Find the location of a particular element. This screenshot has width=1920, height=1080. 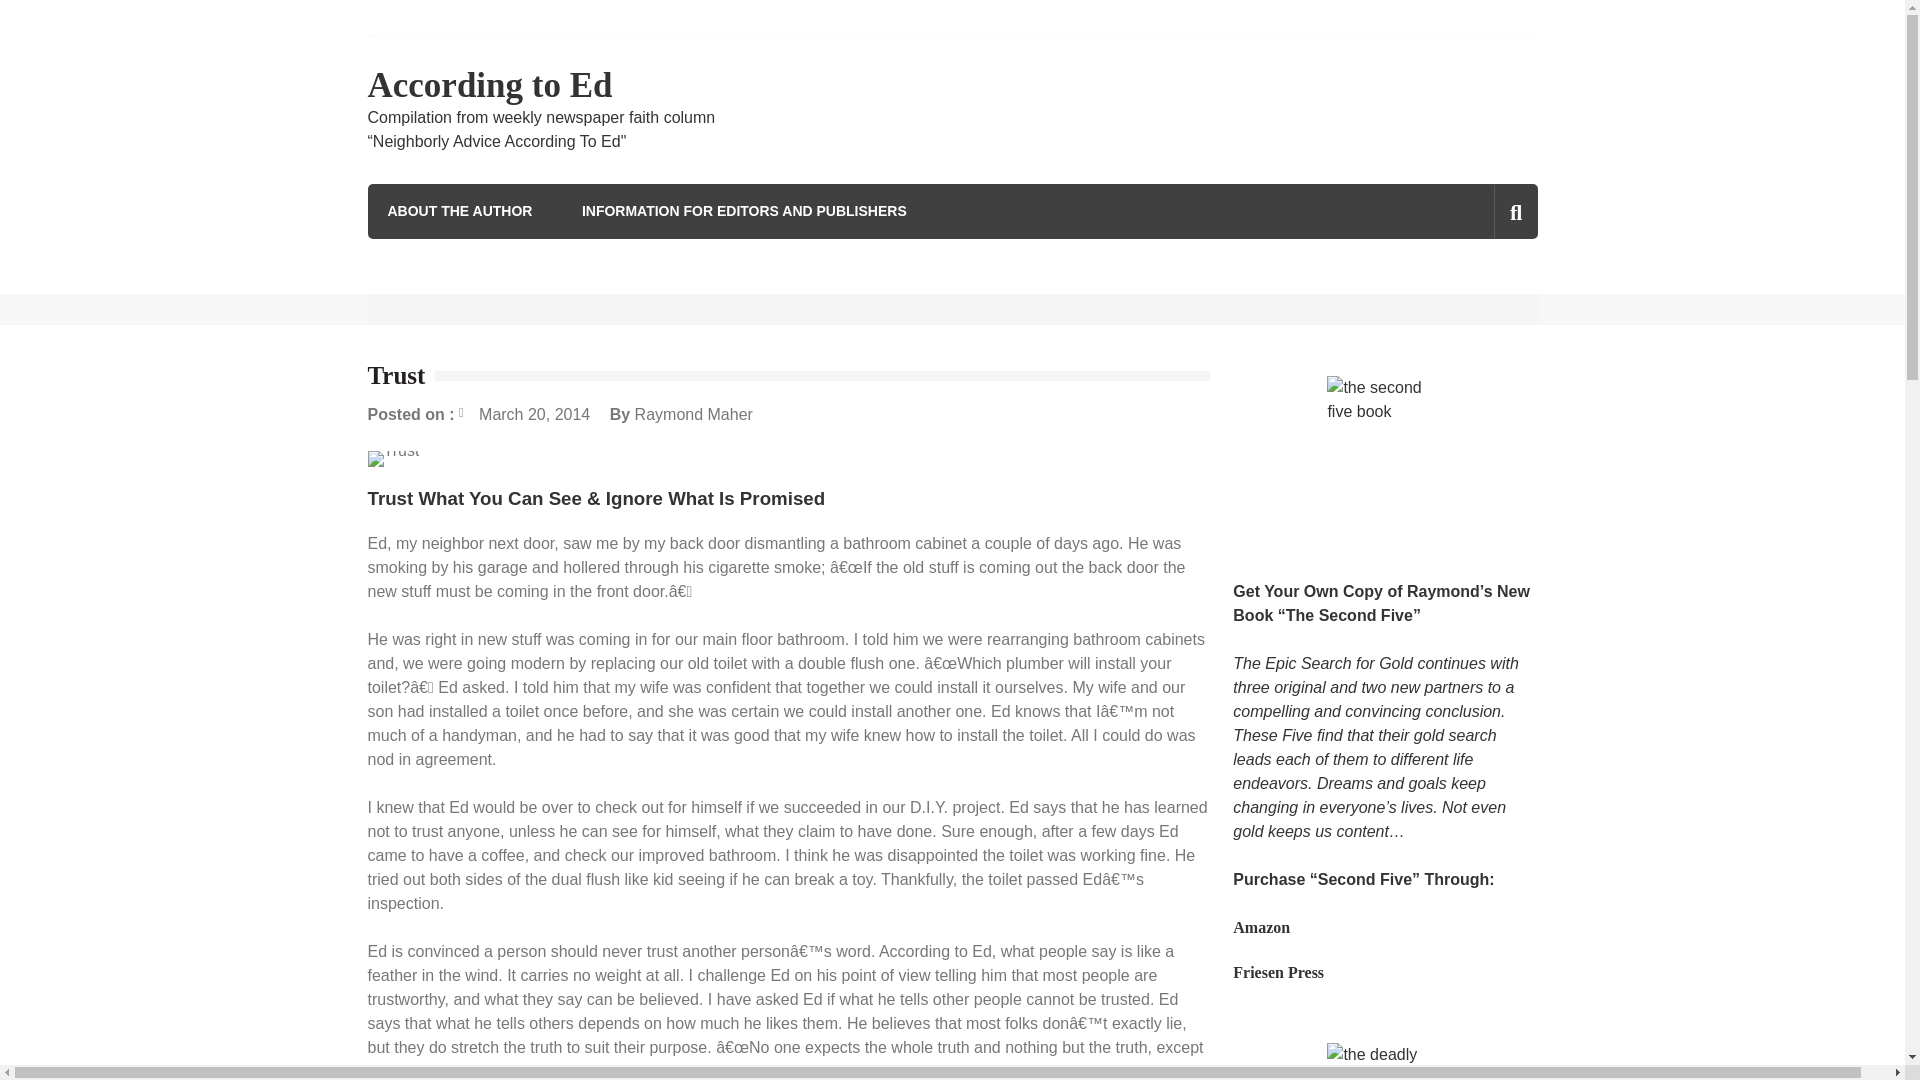

Friesen Press Second Five is located at coordinates (1278, 972).